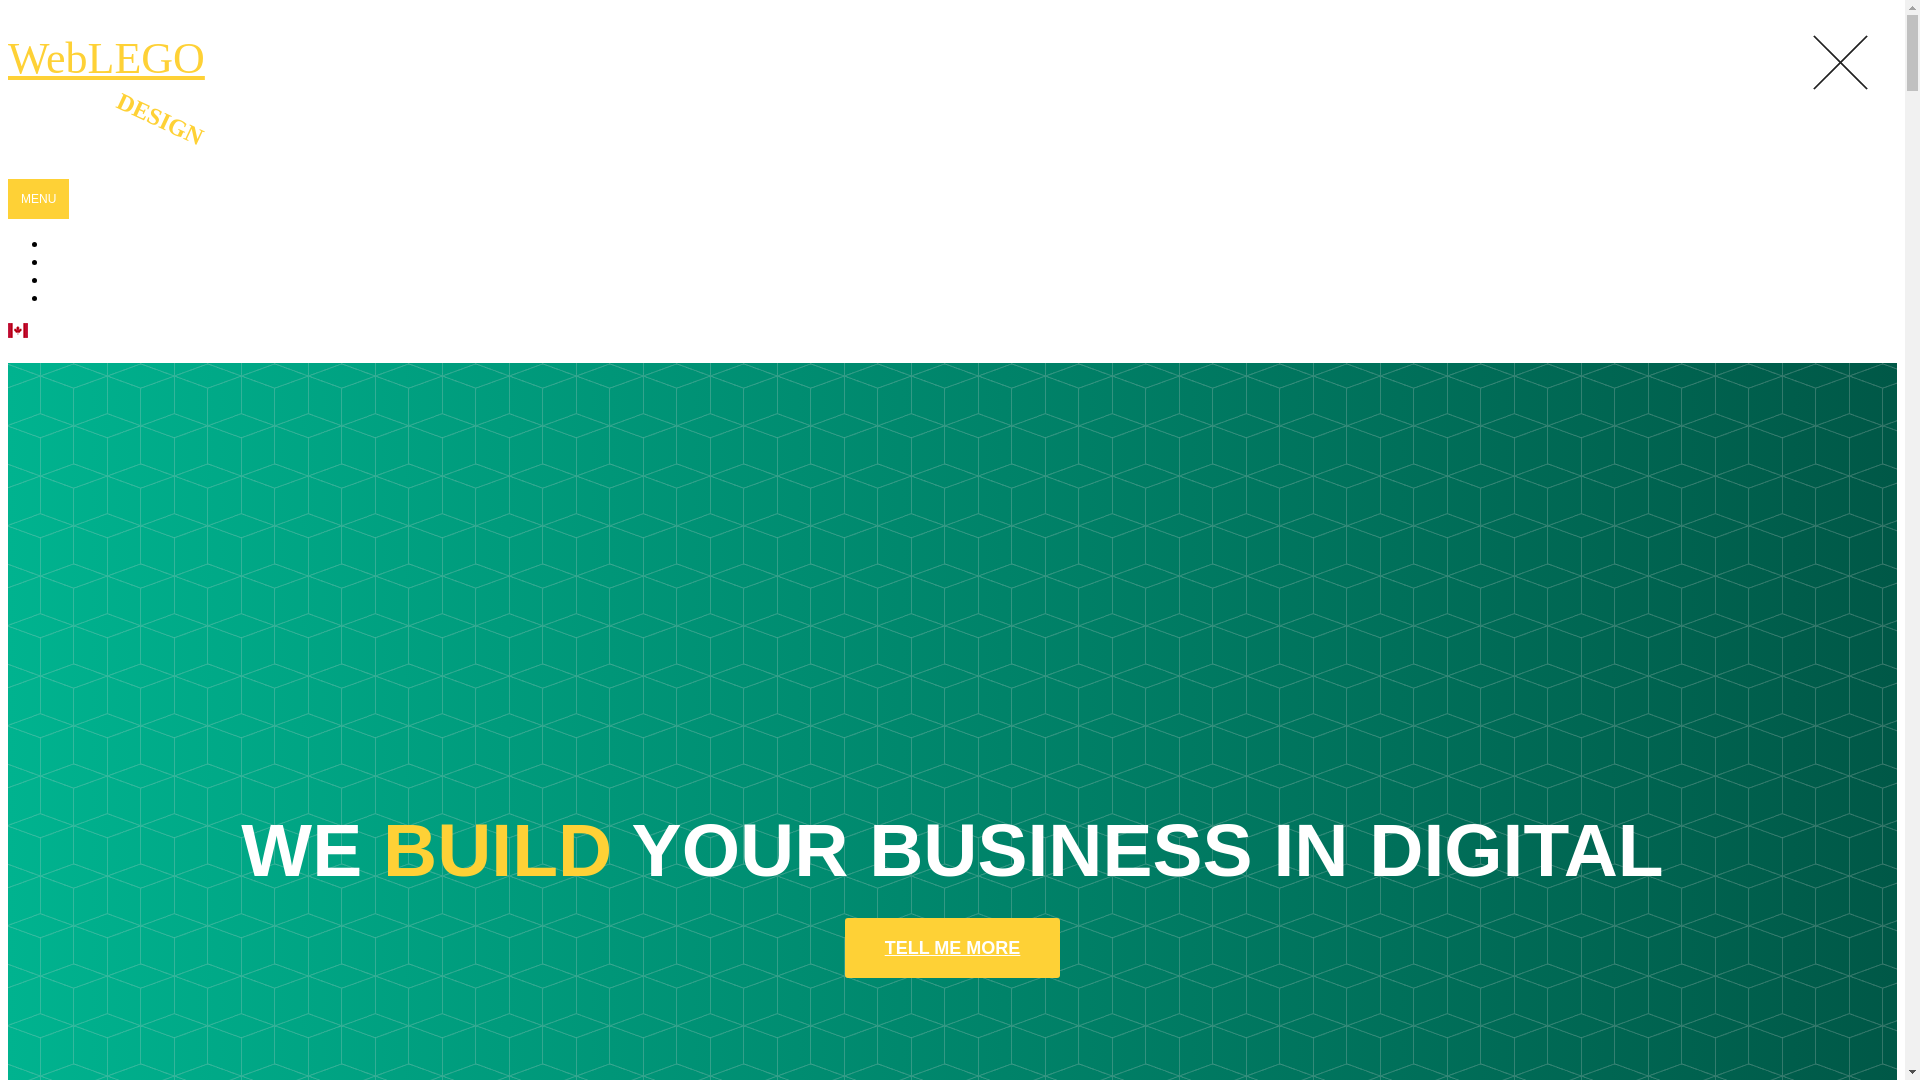  I want to click on CONTACT, so click(100, 298).